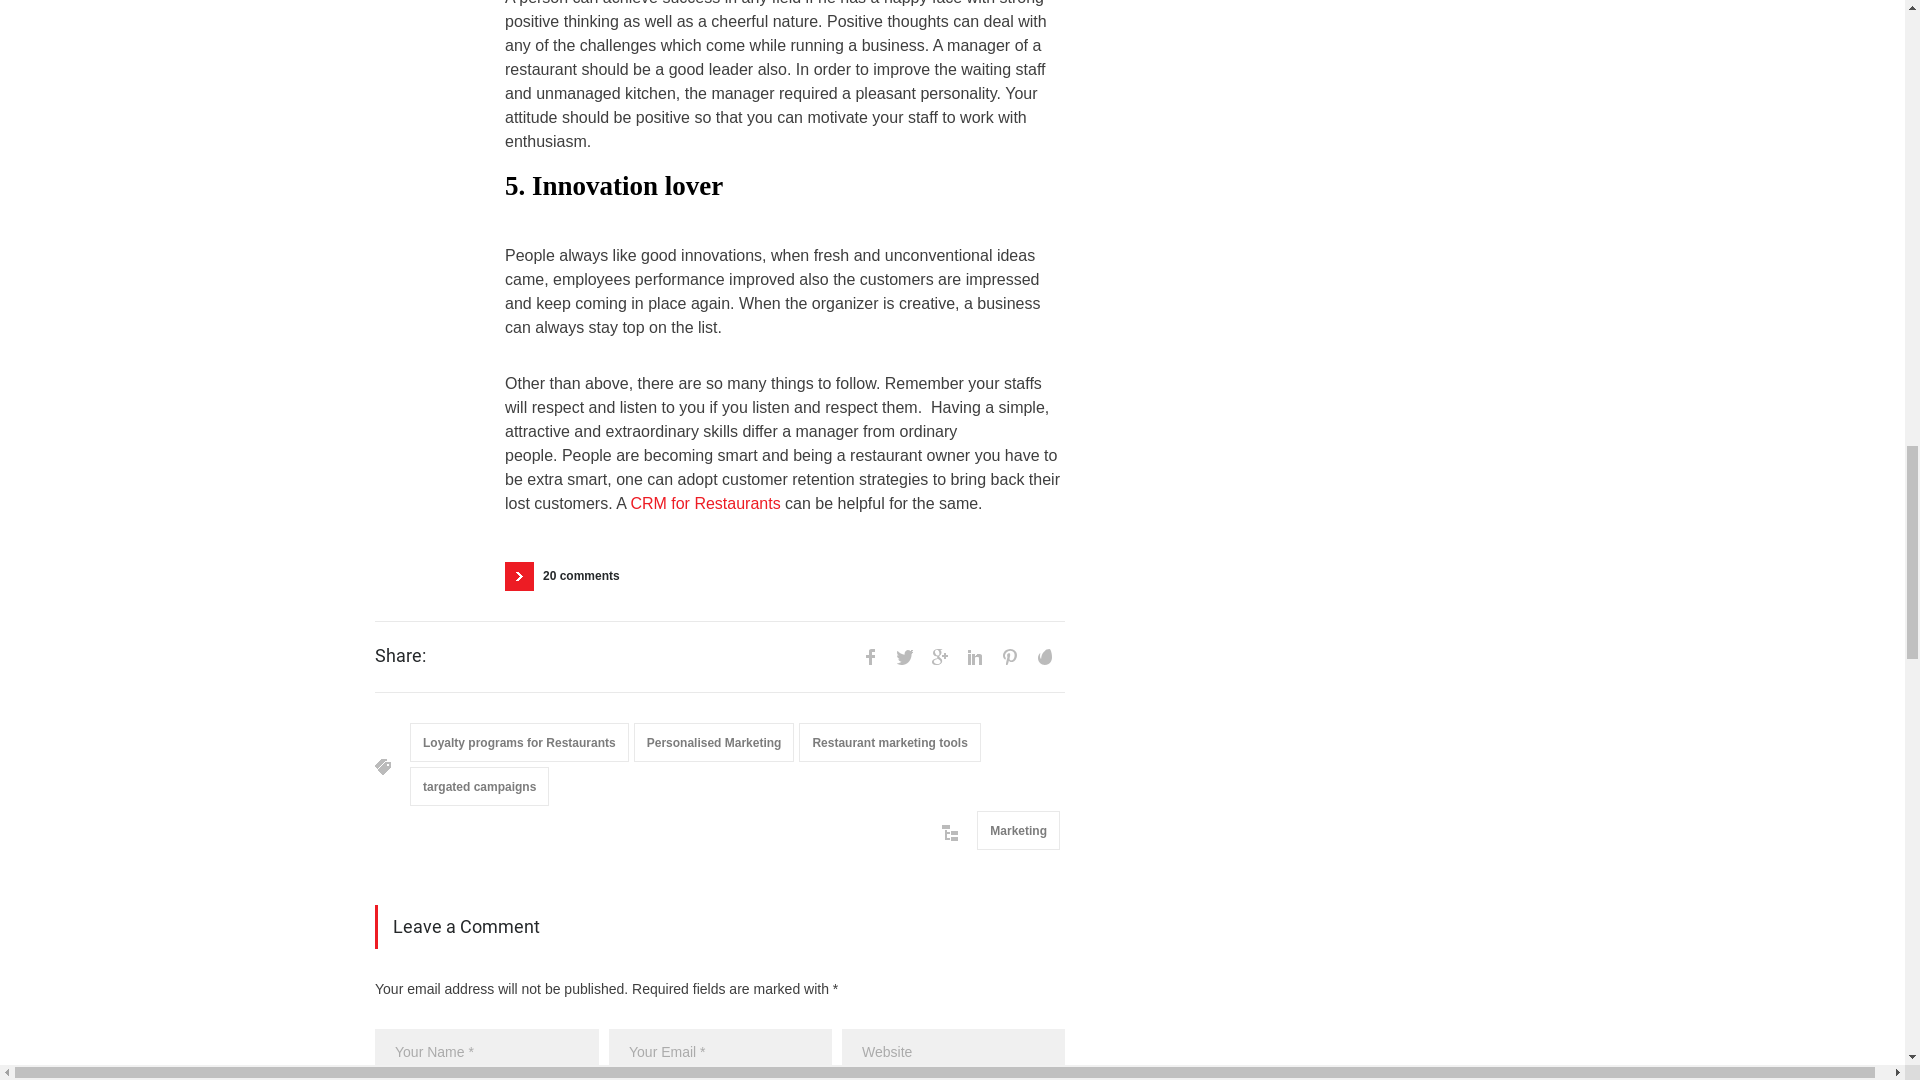 The image size is (1920, 1080). Describe the element at coordinates (480, 786) in the screenshot. I see `targated campaigns` at that location.